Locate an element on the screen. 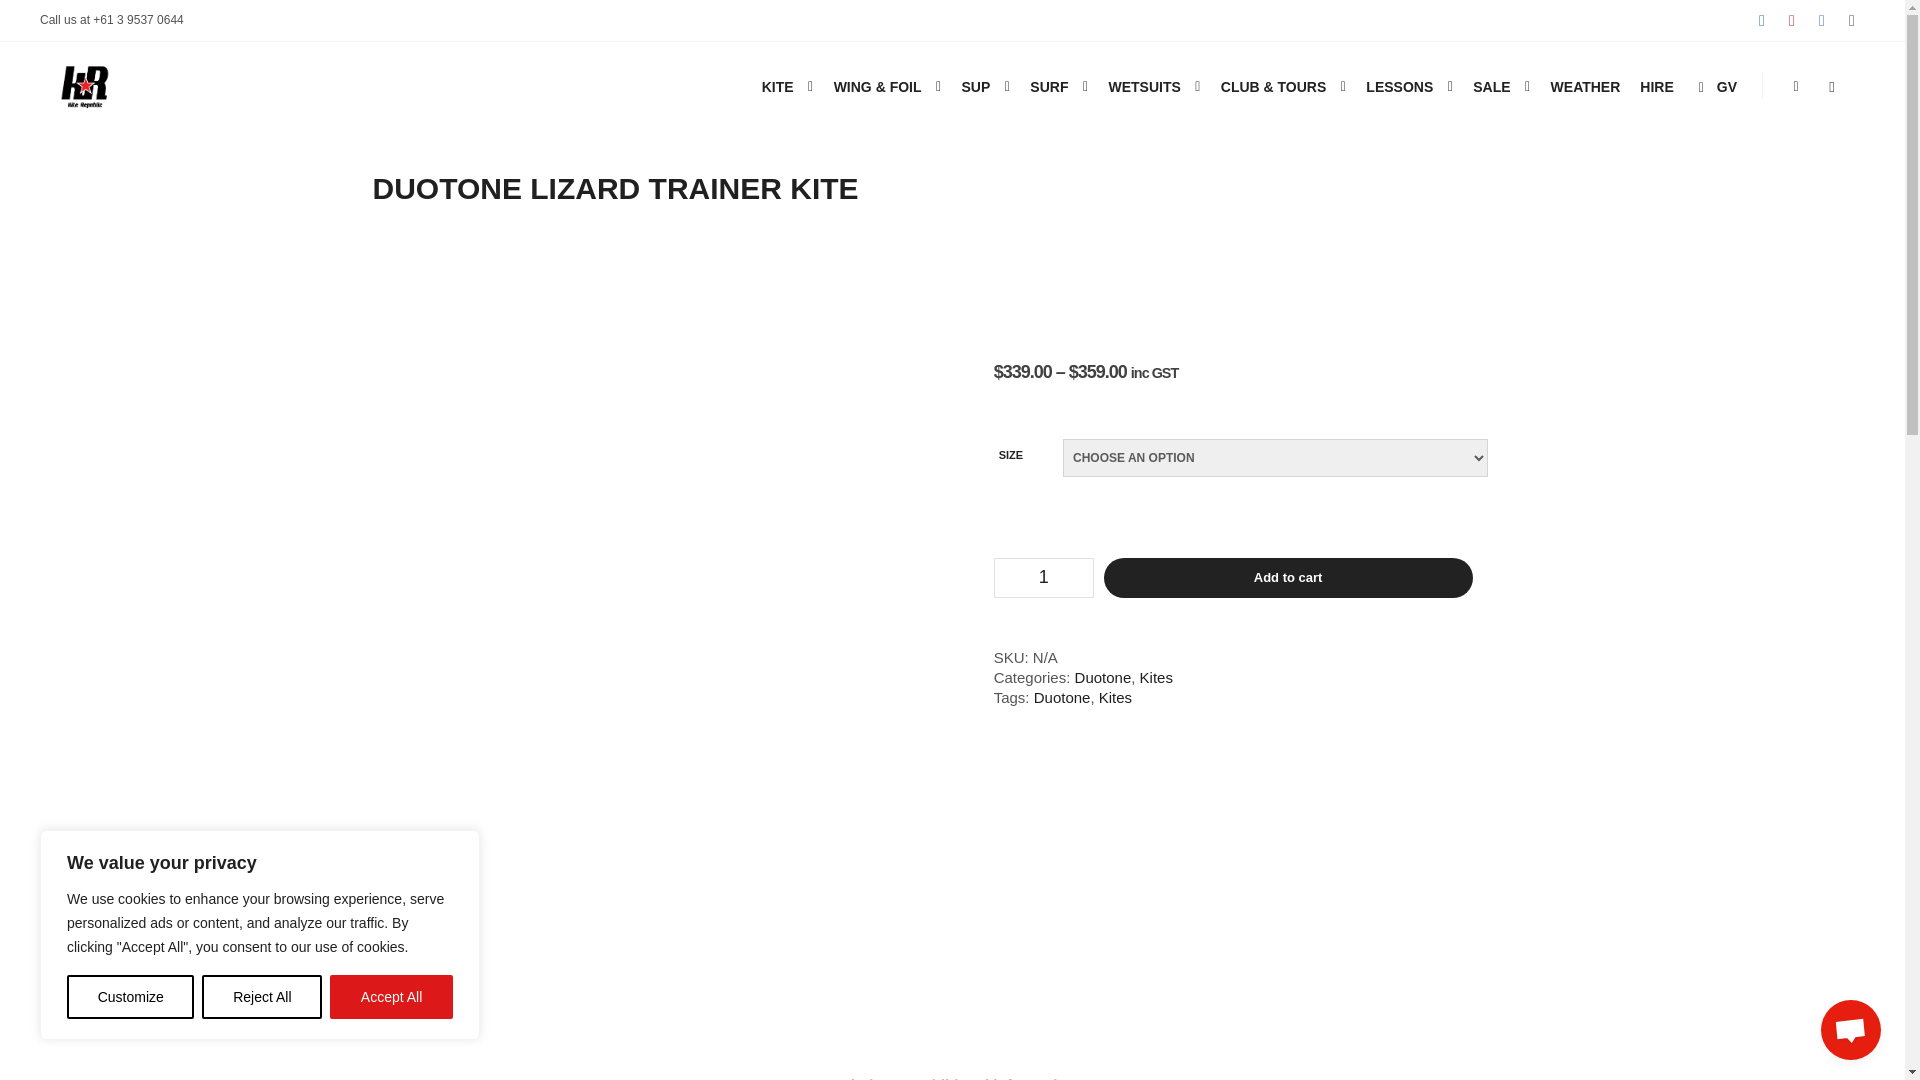 The height and width of the screenshot is (1080, 1920). SALE is located at coordinates (1488, 87).